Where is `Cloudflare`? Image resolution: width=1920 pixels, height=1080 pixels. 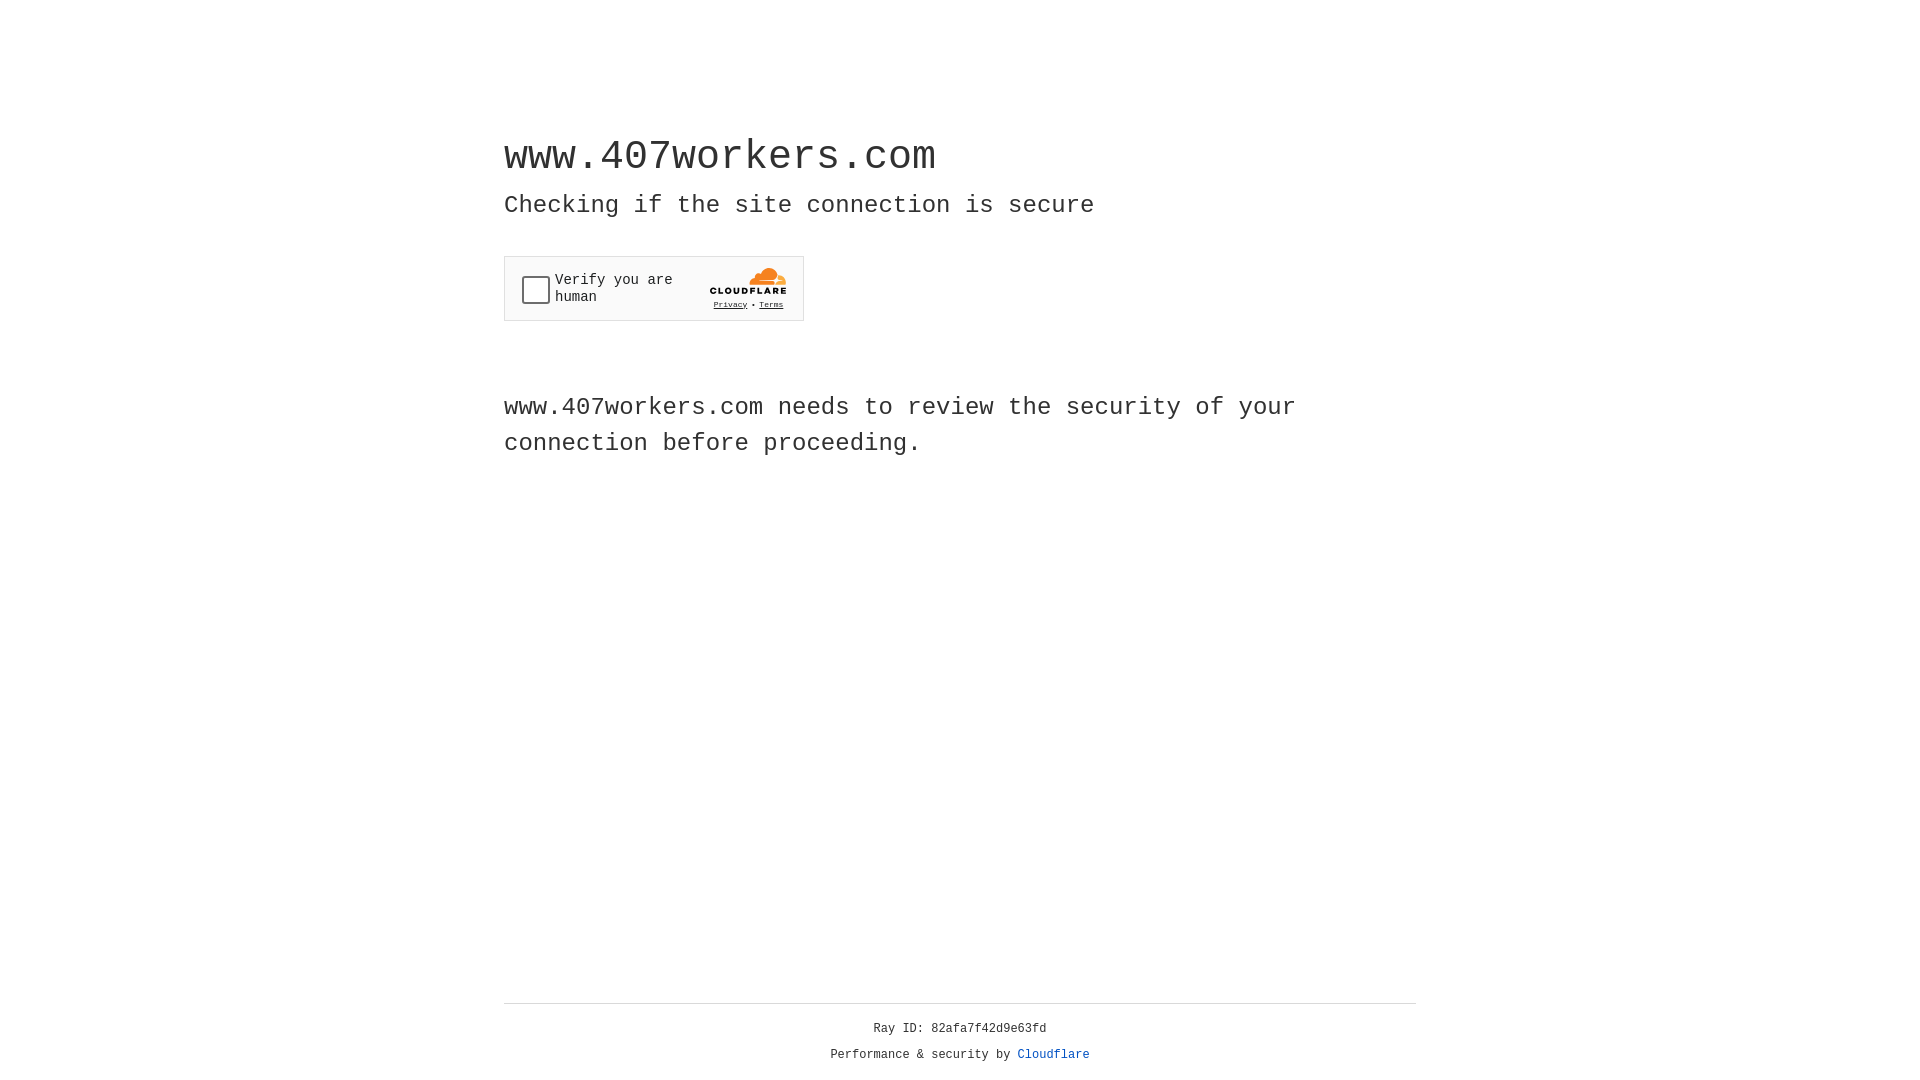 Cloudflare is located at coordinates (1054, 1055).